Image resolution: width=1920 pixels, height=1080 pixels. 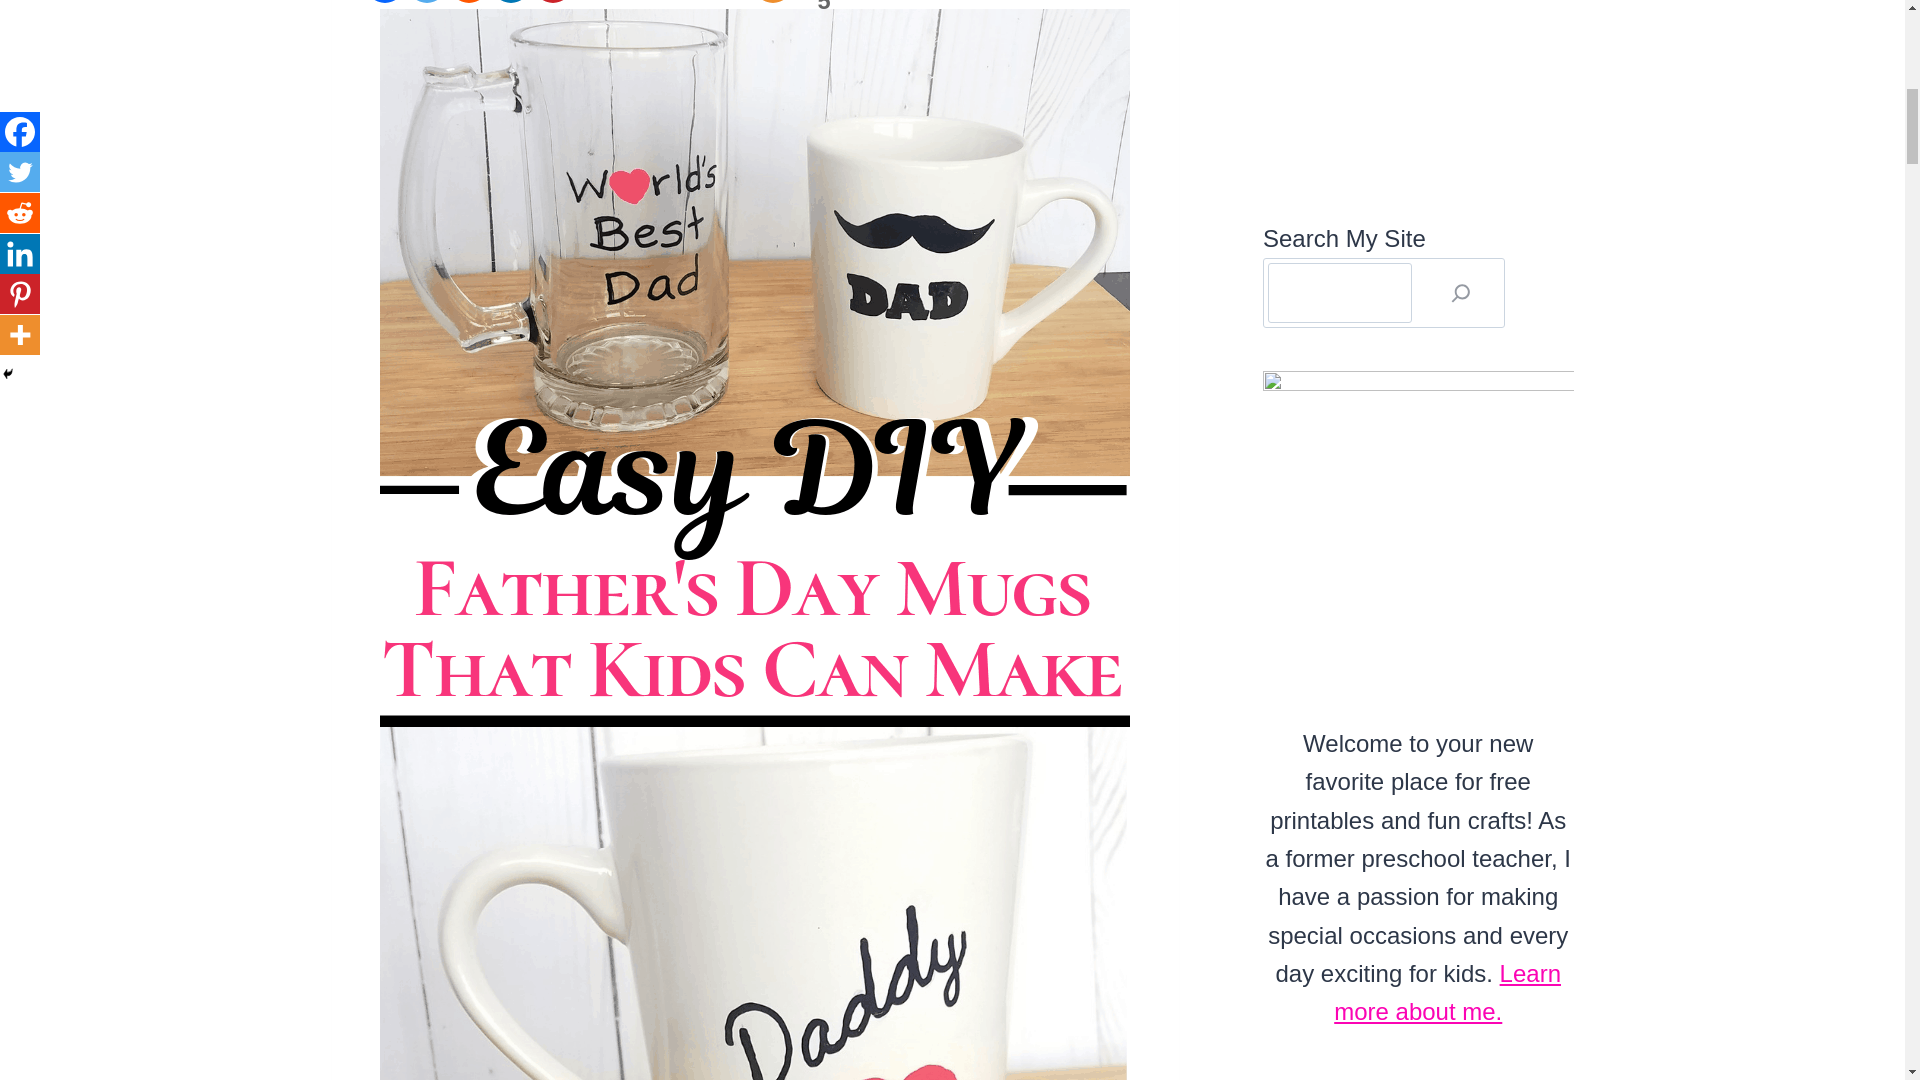 I want to click on Reddit, so click(x=820, y=3).